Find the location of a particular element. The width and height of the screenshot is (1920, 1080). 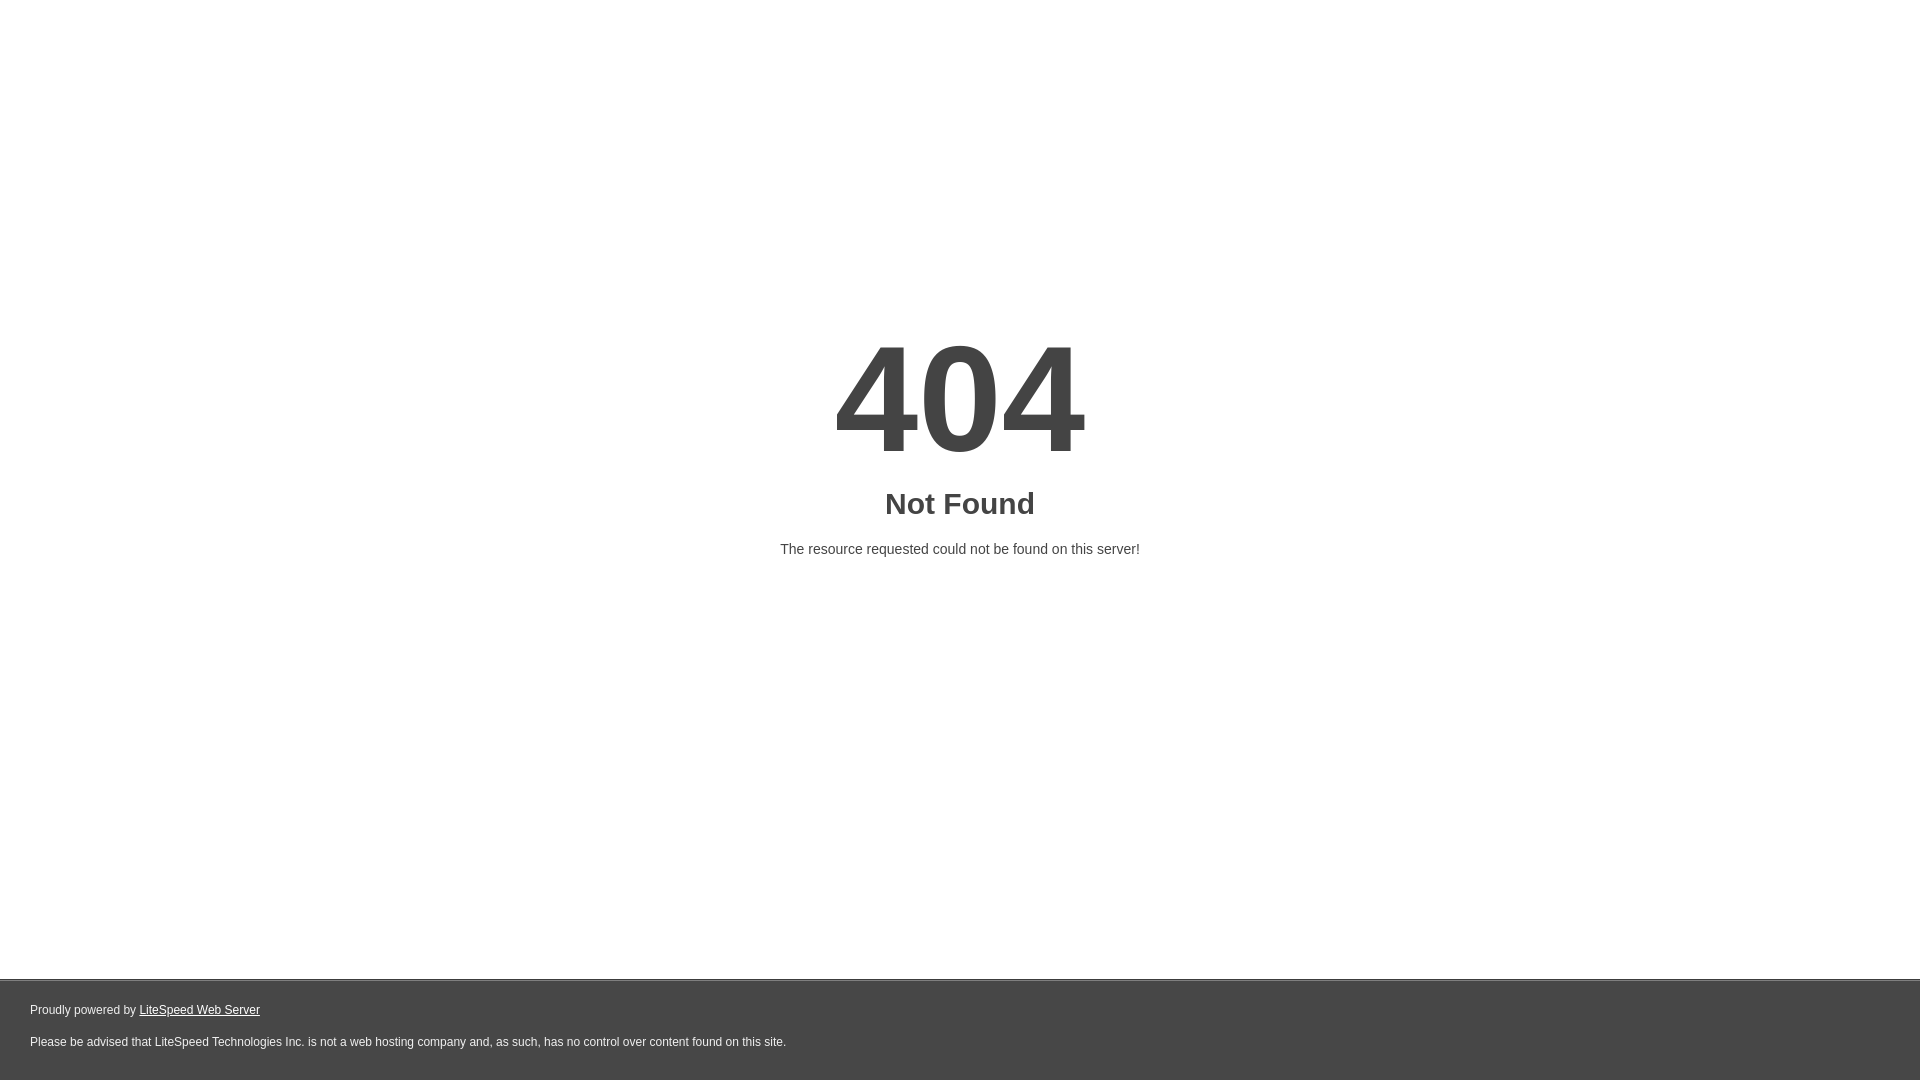

LiteSpeed Web Server is located at coordinates (200, 1010).